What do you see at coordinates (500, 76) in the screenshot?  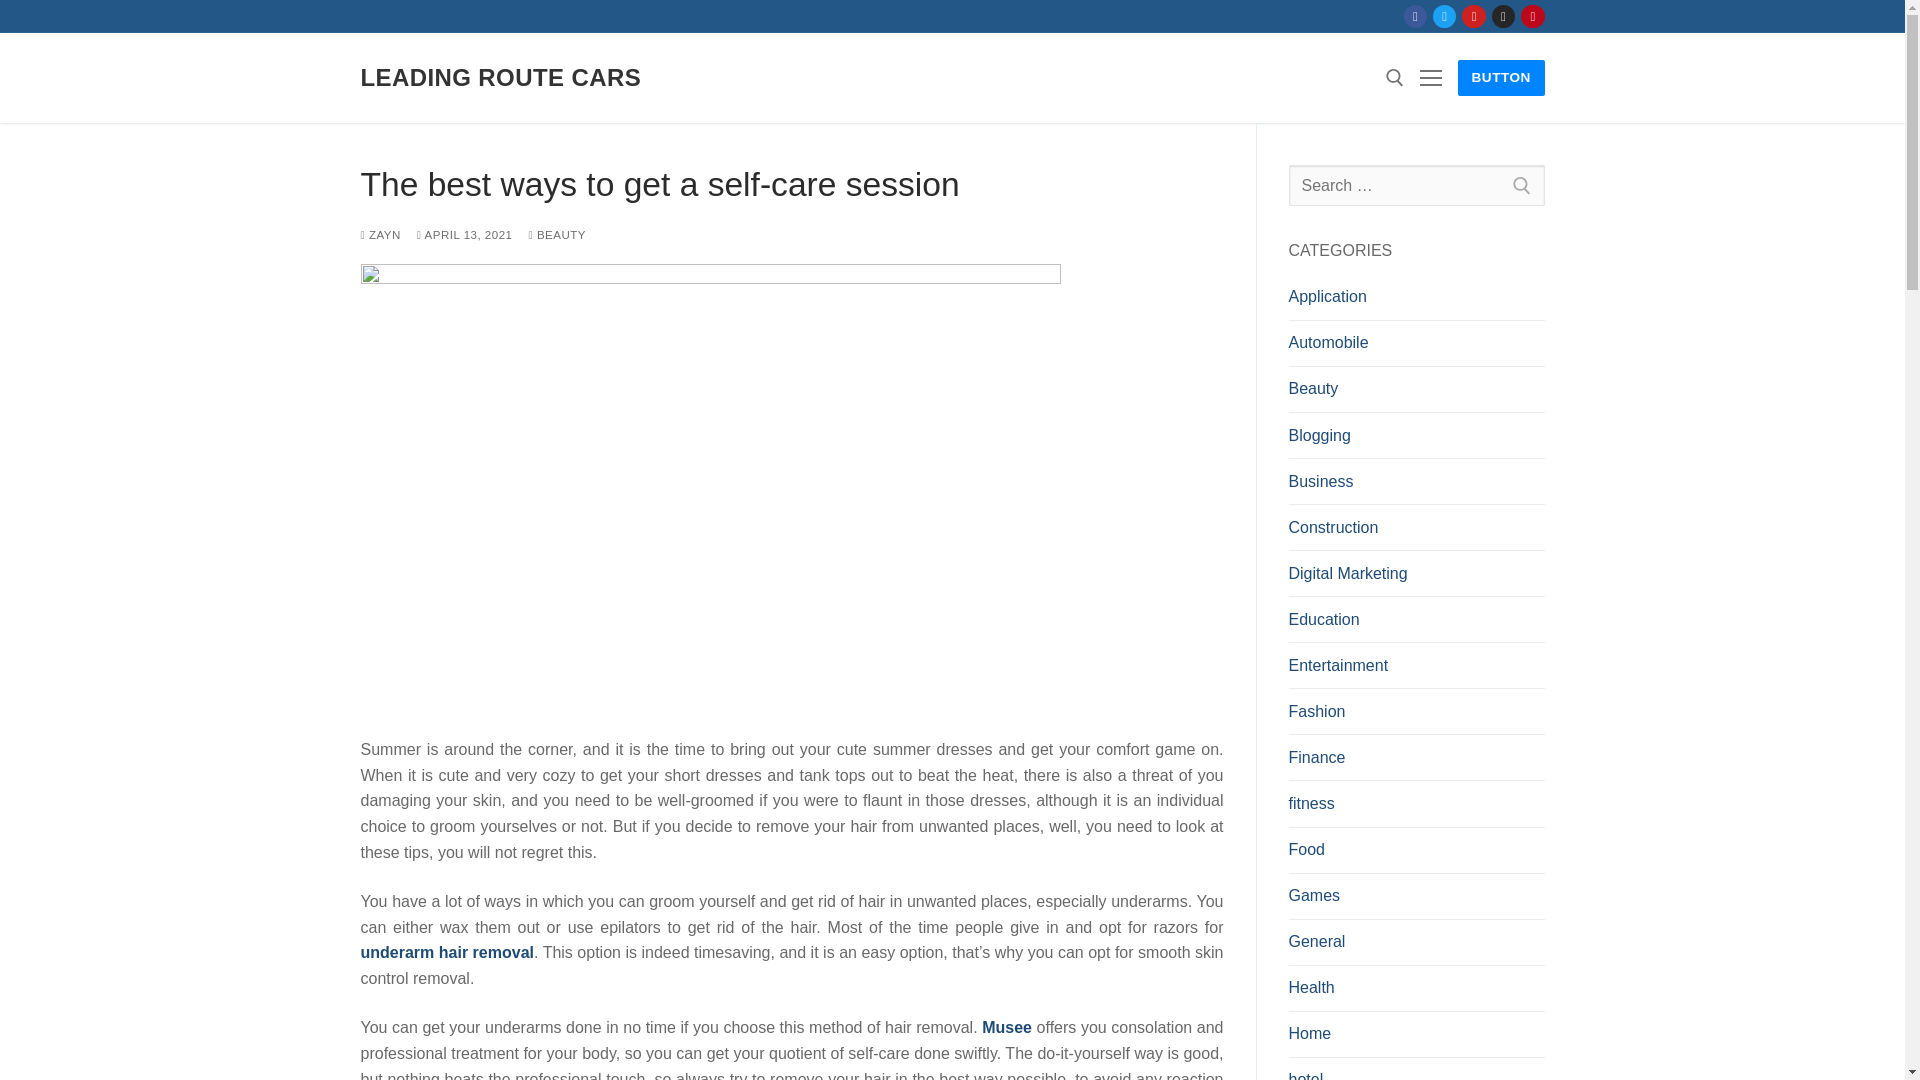 I see `LEADING ROUTE CARS` at bounding box center [500, 76].